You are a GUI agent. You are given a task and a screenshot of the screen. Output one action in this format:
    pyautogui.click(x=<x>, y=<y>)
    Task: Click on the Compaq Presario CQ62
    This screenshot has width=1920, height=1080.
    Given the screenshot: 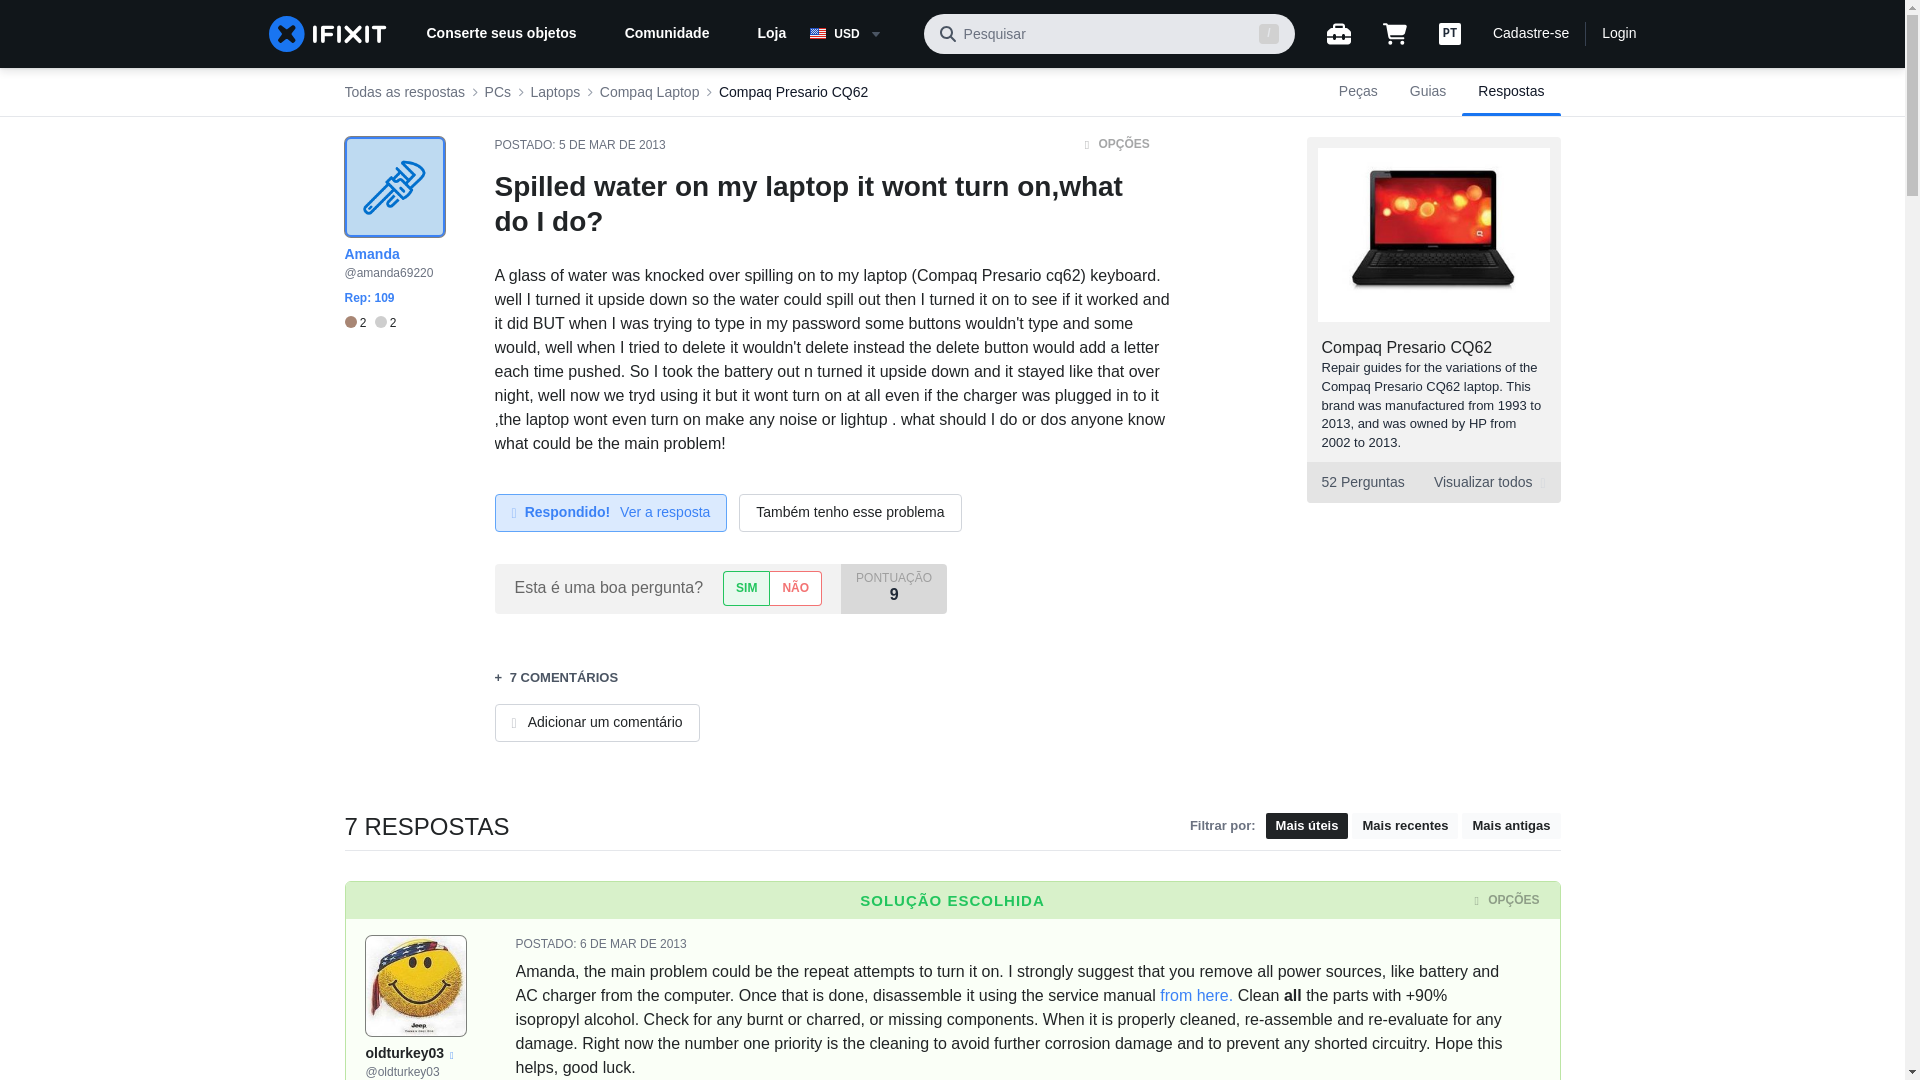 What is the action you would take?
    pyautogui.click(x=1408, y=348)
    